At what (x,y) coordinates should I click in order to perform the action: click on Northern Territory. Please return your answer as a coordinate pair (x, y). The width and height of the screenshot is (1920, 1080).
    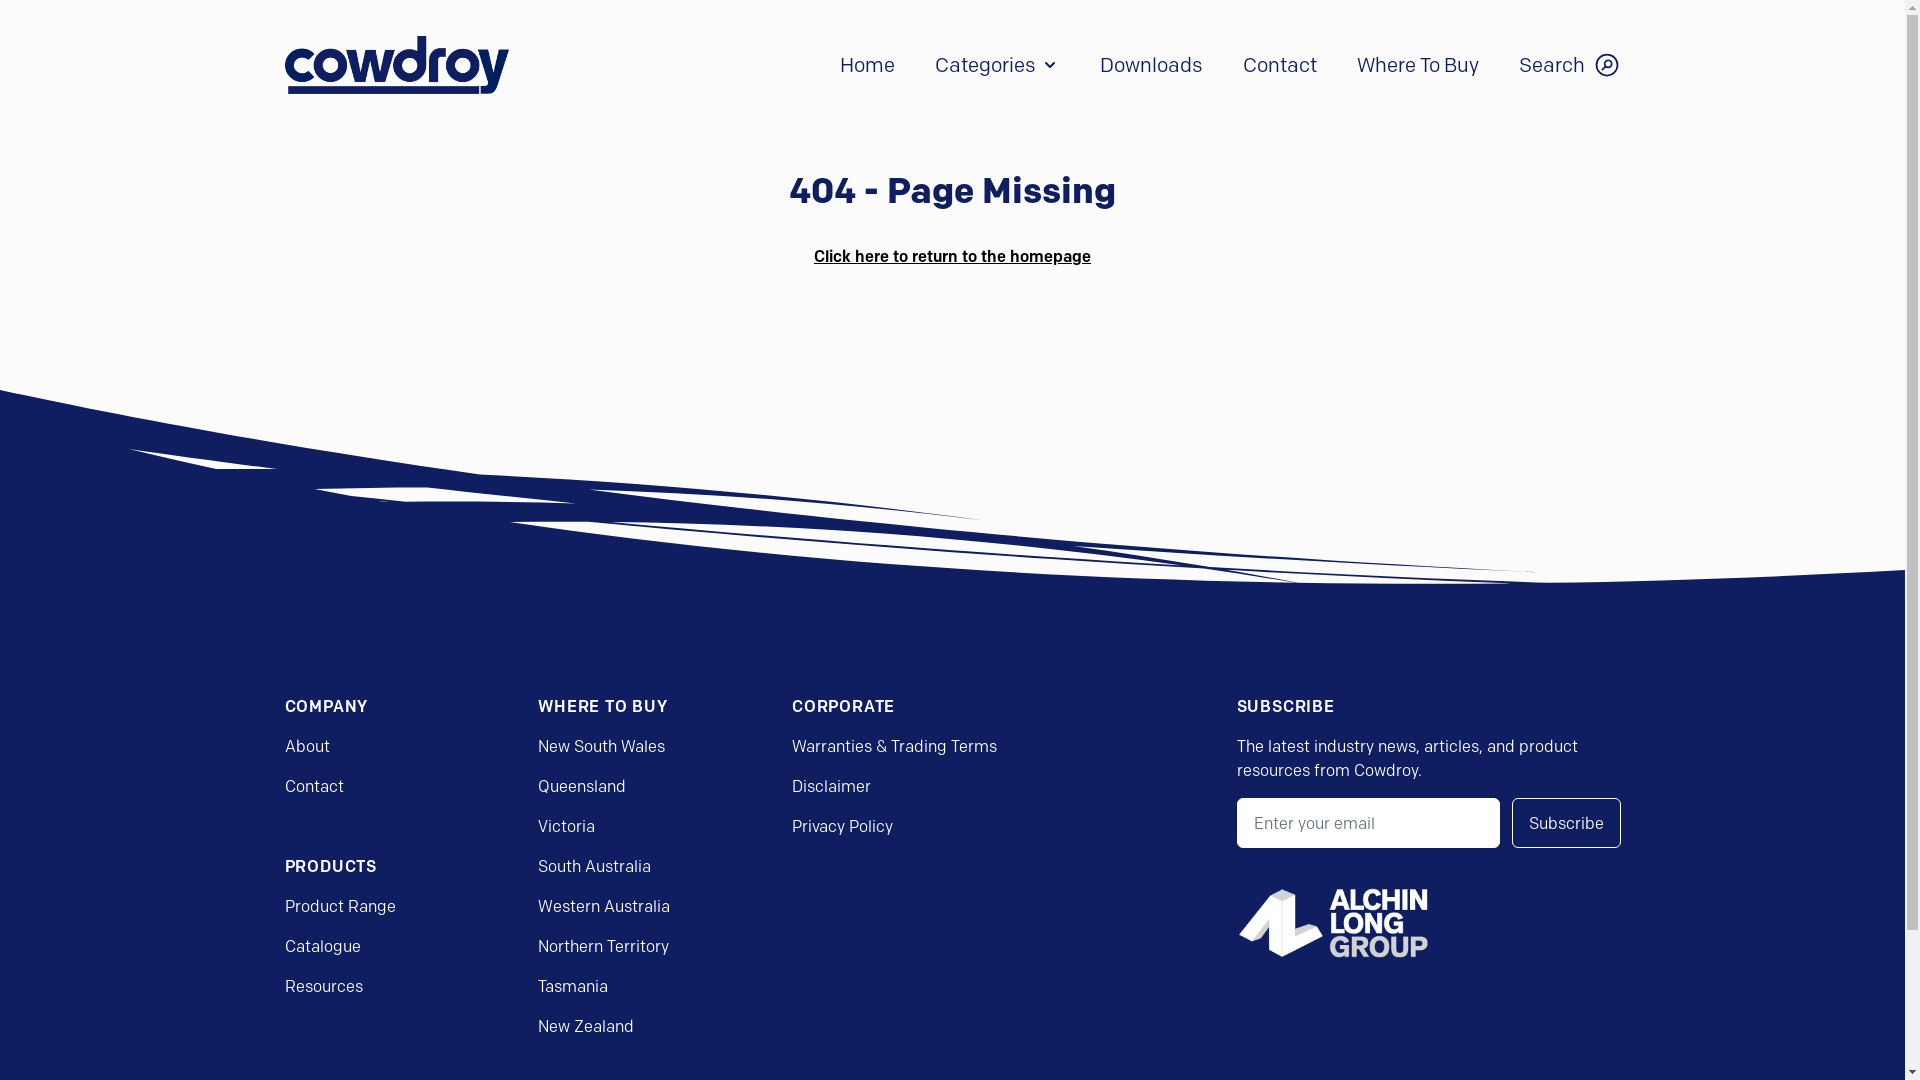
    Looking at the image, I should click on (604, 946).